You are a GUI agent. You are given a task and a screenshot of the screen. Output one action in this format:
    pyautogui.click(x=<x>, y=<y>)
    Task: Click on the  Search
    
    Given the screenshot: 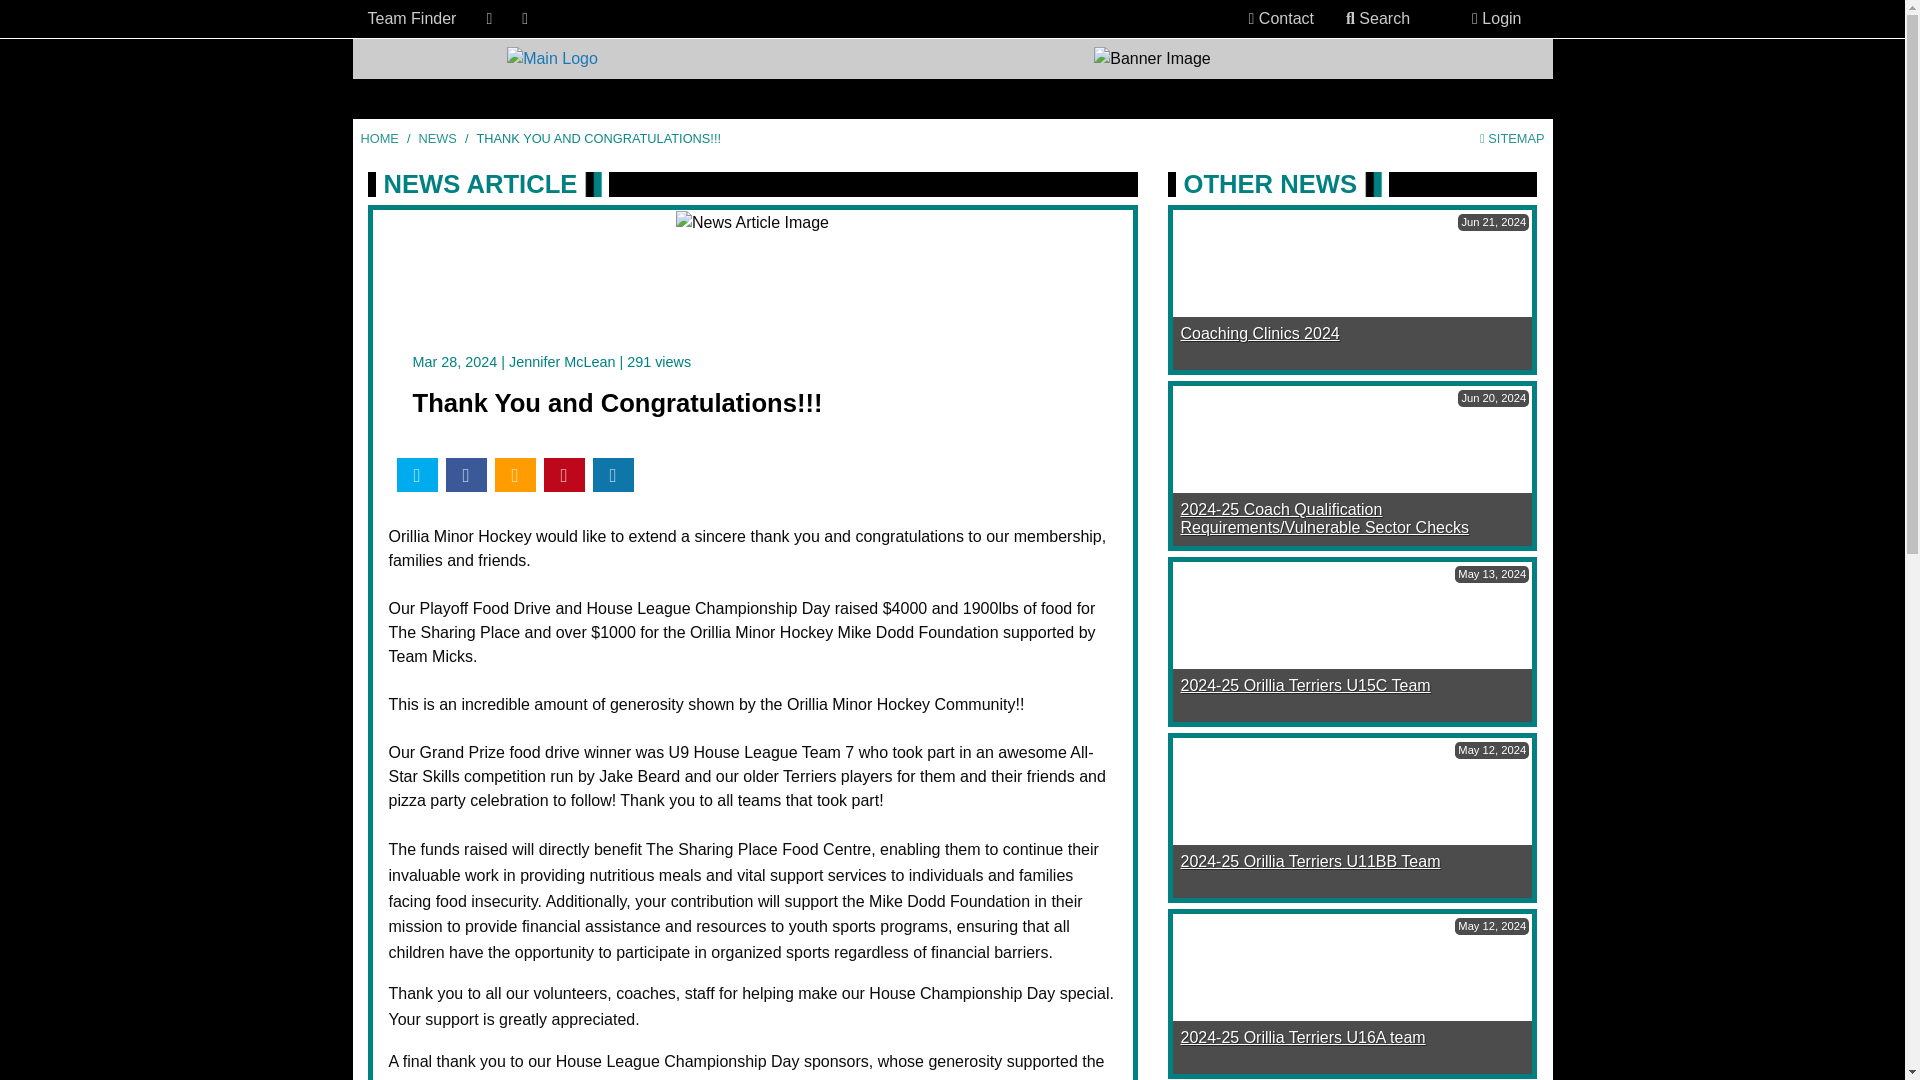 What is the action you would take?
    pyautogui.click(x=1378, y=18)
    